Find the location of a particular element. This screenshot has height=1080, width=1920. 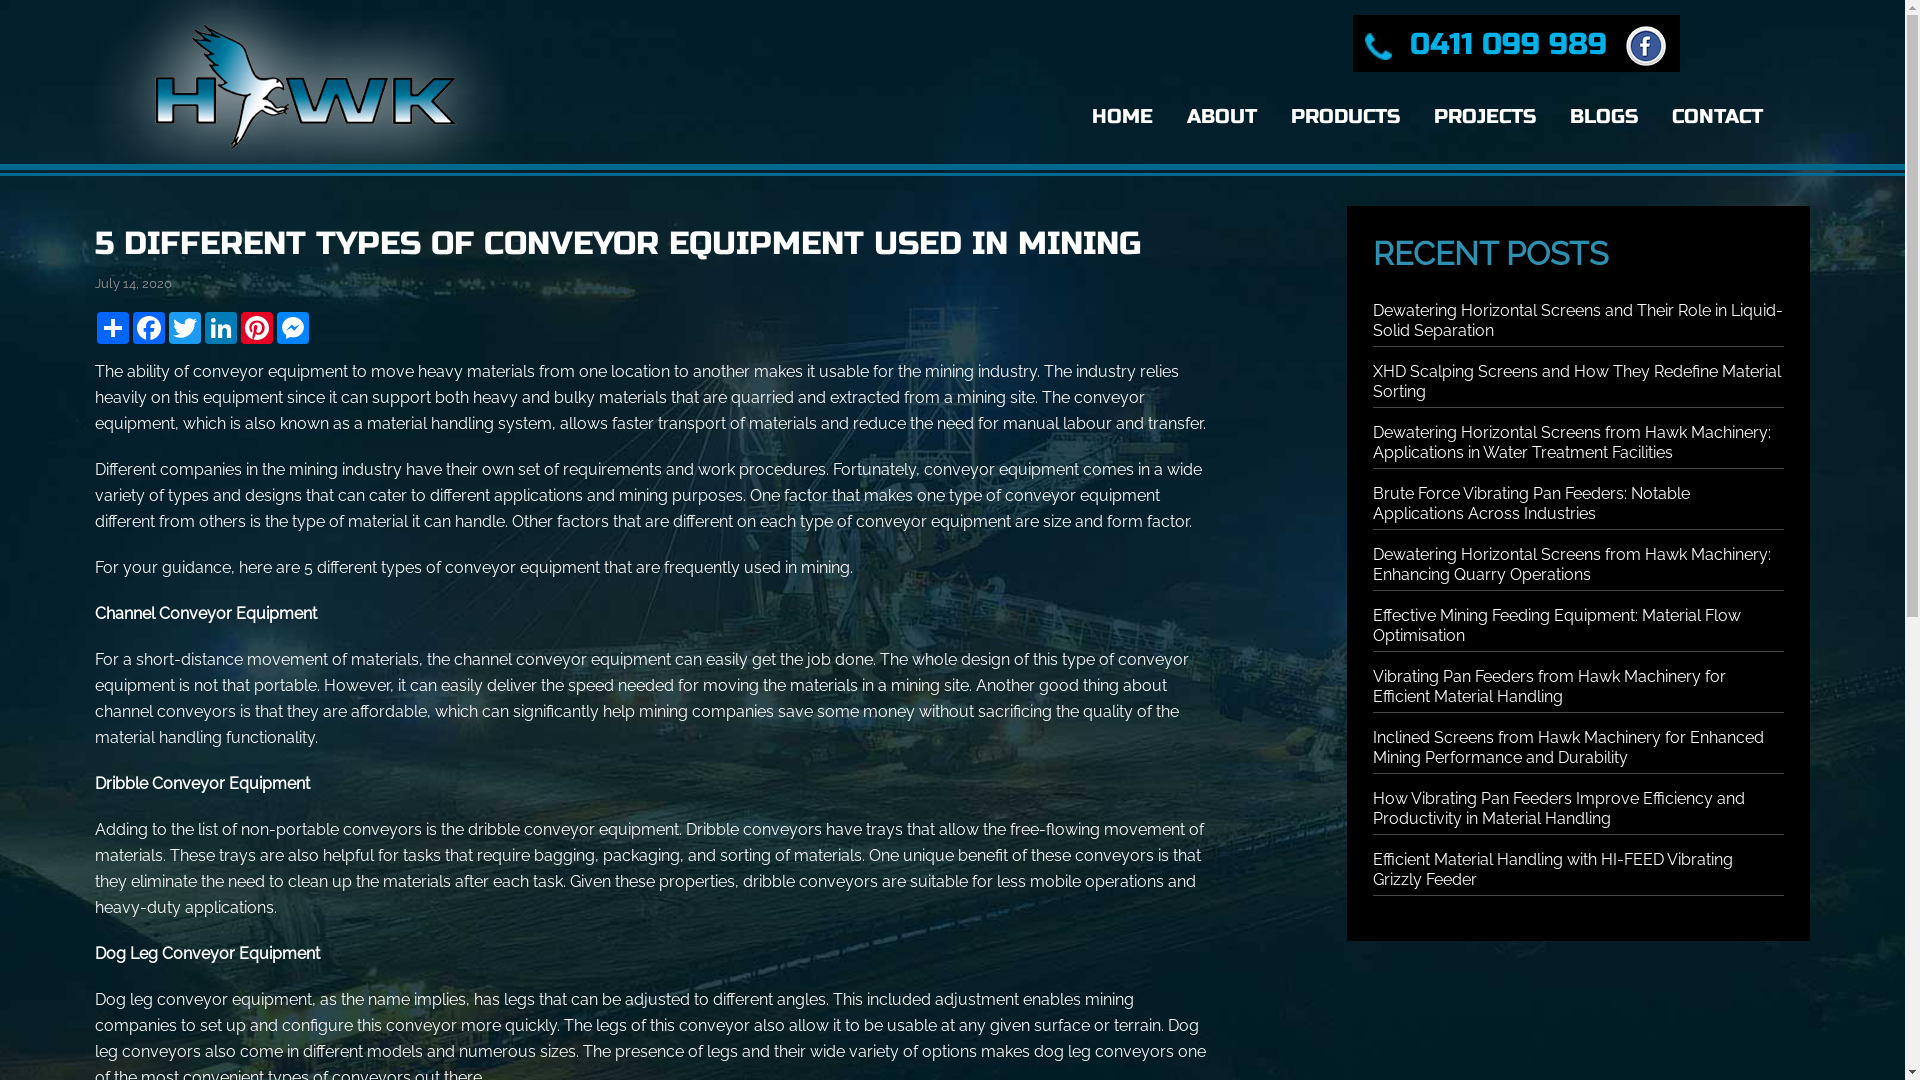

PRODUCTS is located at coordinates (1346, 117).